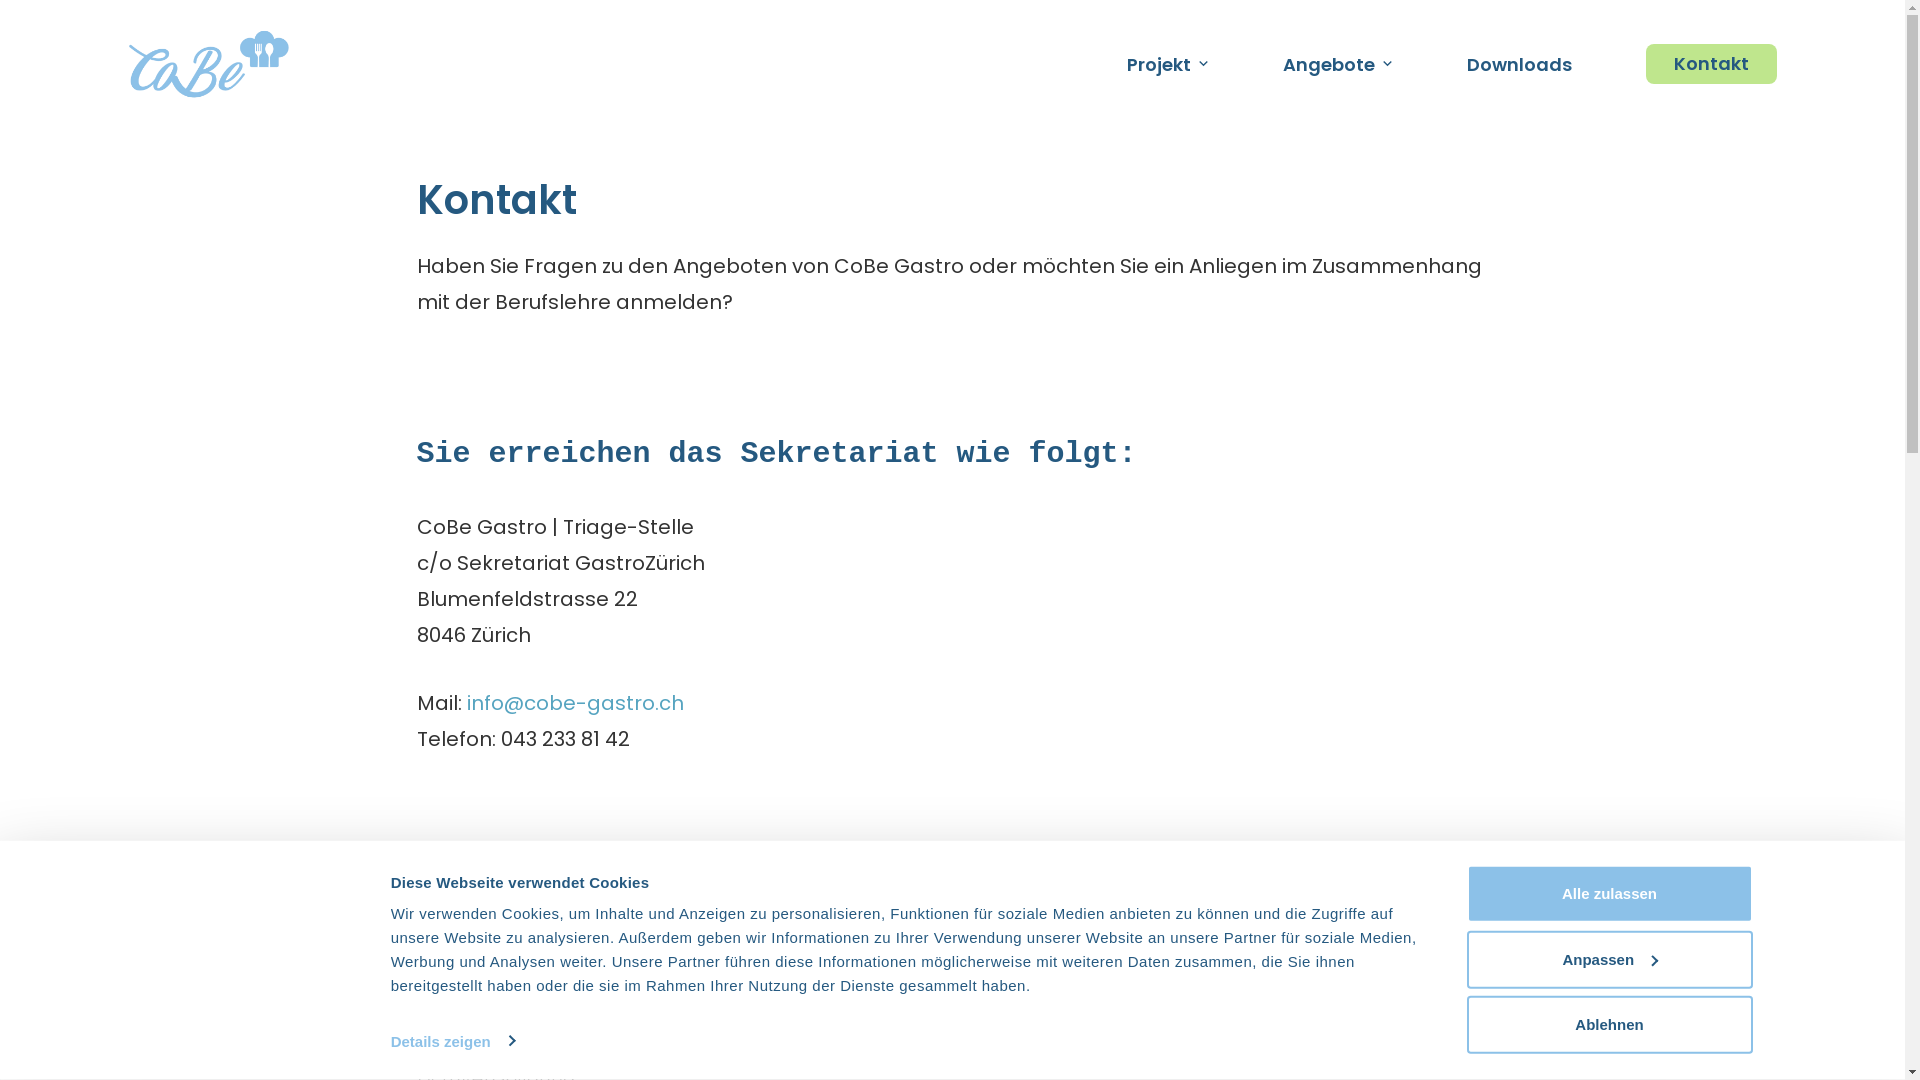 This screenshot has width=1920, height=1080. Describe the element at coordinates (452, 1041) in the screenshot. I see `Details zeigen` at that location.